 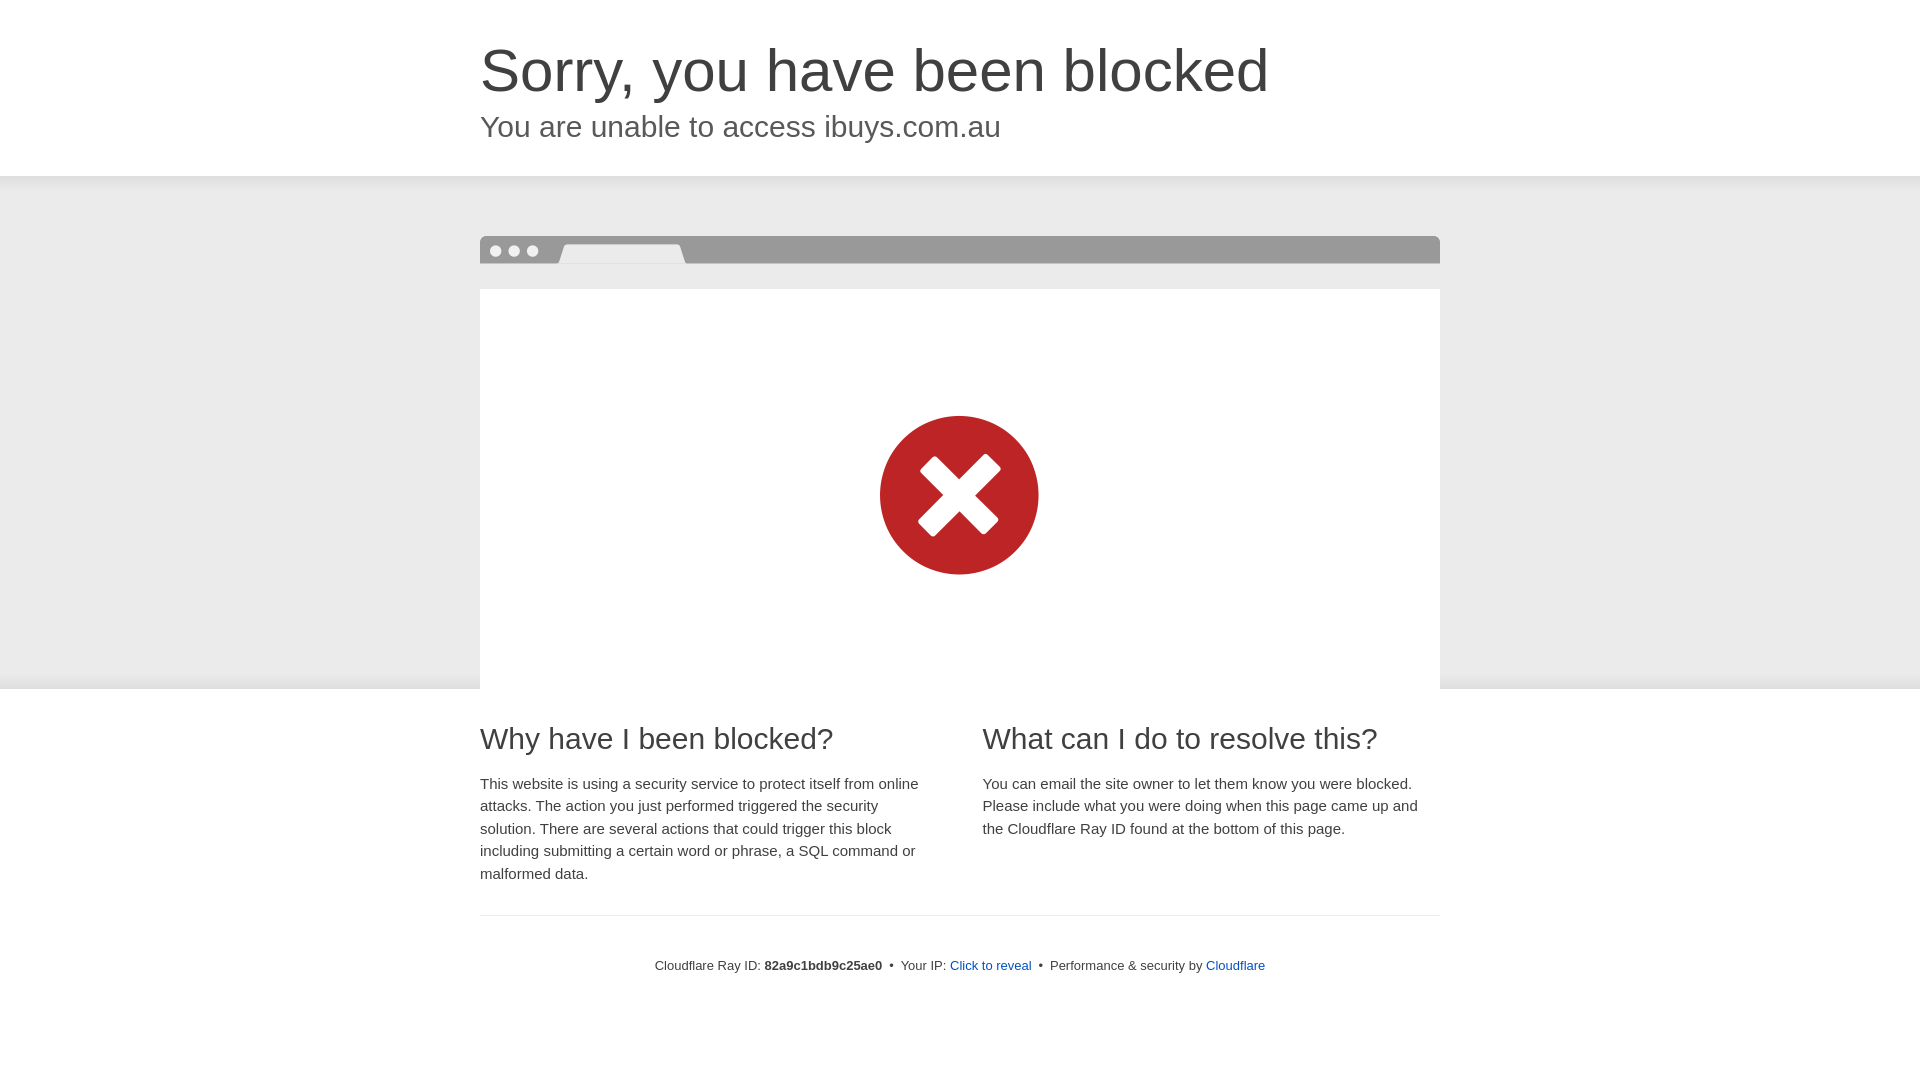 I want to click on Click to reveal, so click(x=991, y=966).